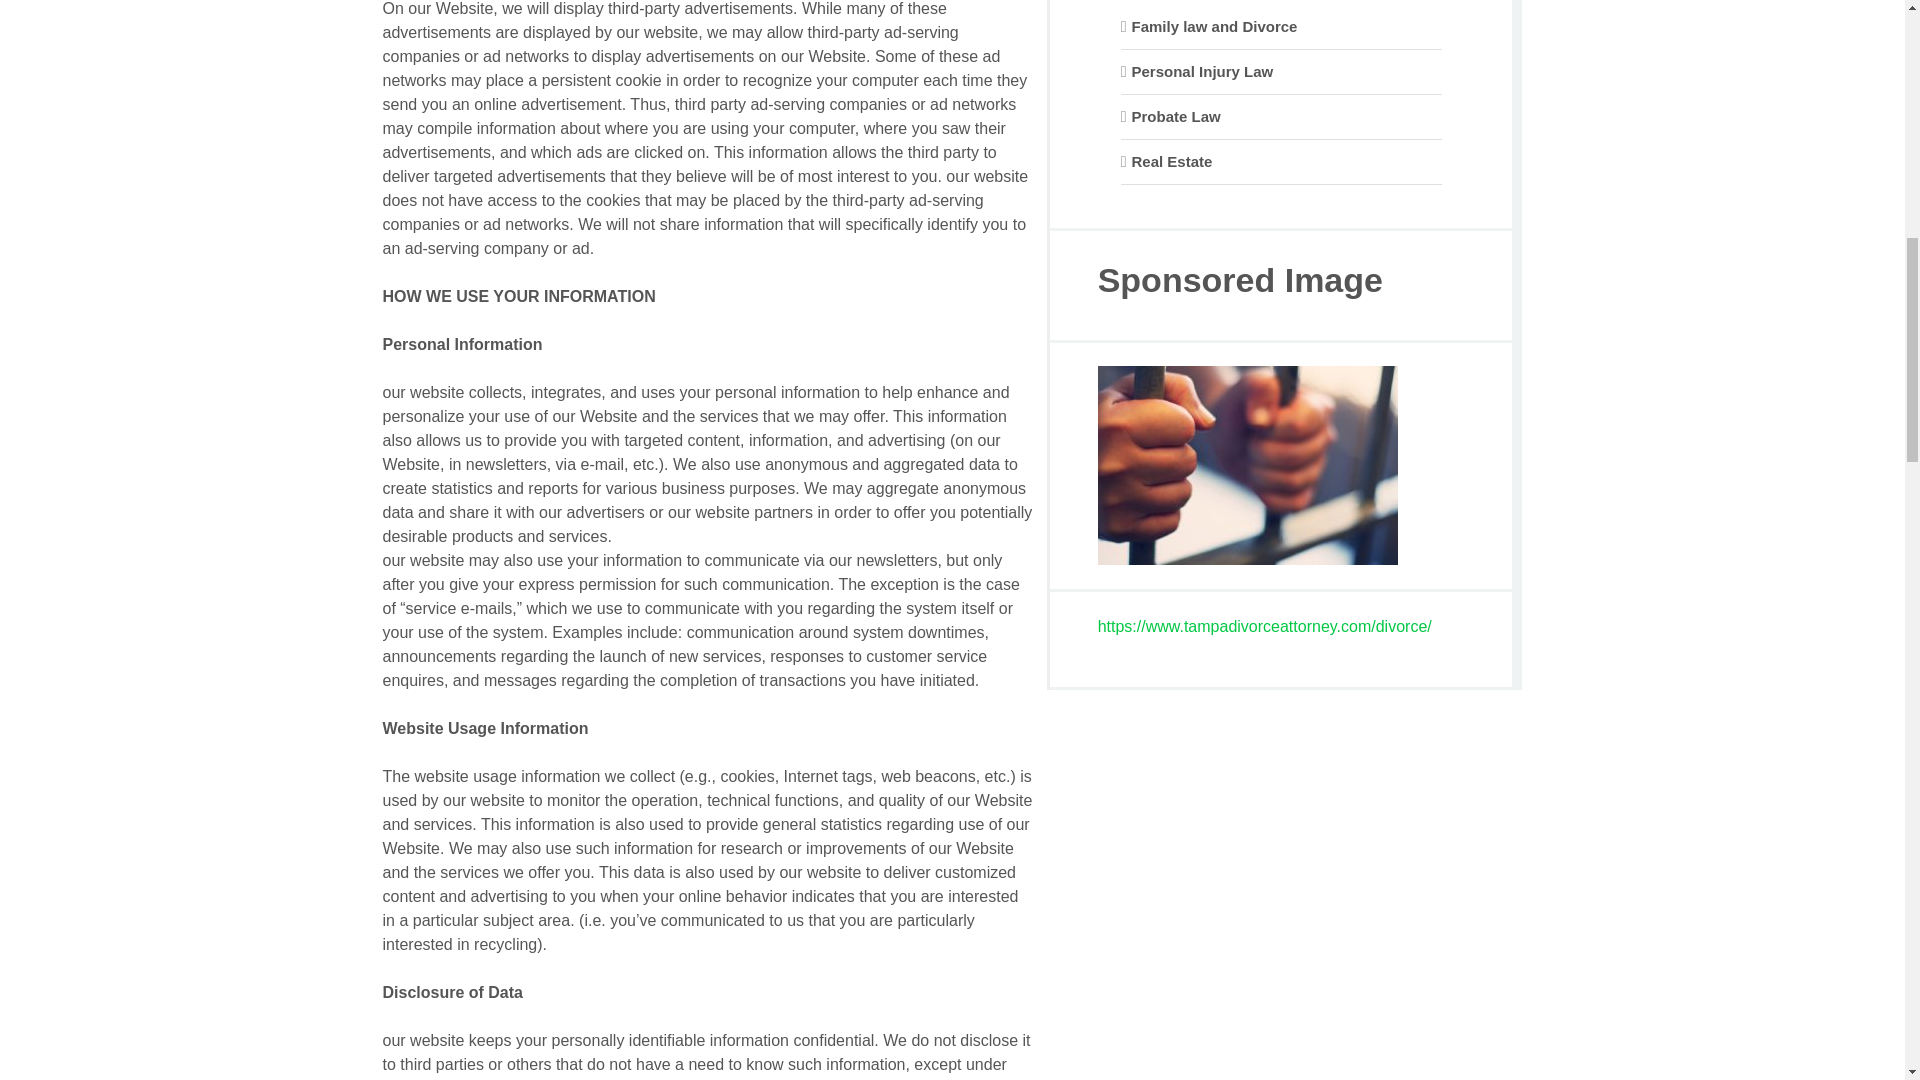 The image size is (1920, 1080). Describe the element at coordinates (1203, 70) in the screenshot. I see `Personal Injury Law` at that location.